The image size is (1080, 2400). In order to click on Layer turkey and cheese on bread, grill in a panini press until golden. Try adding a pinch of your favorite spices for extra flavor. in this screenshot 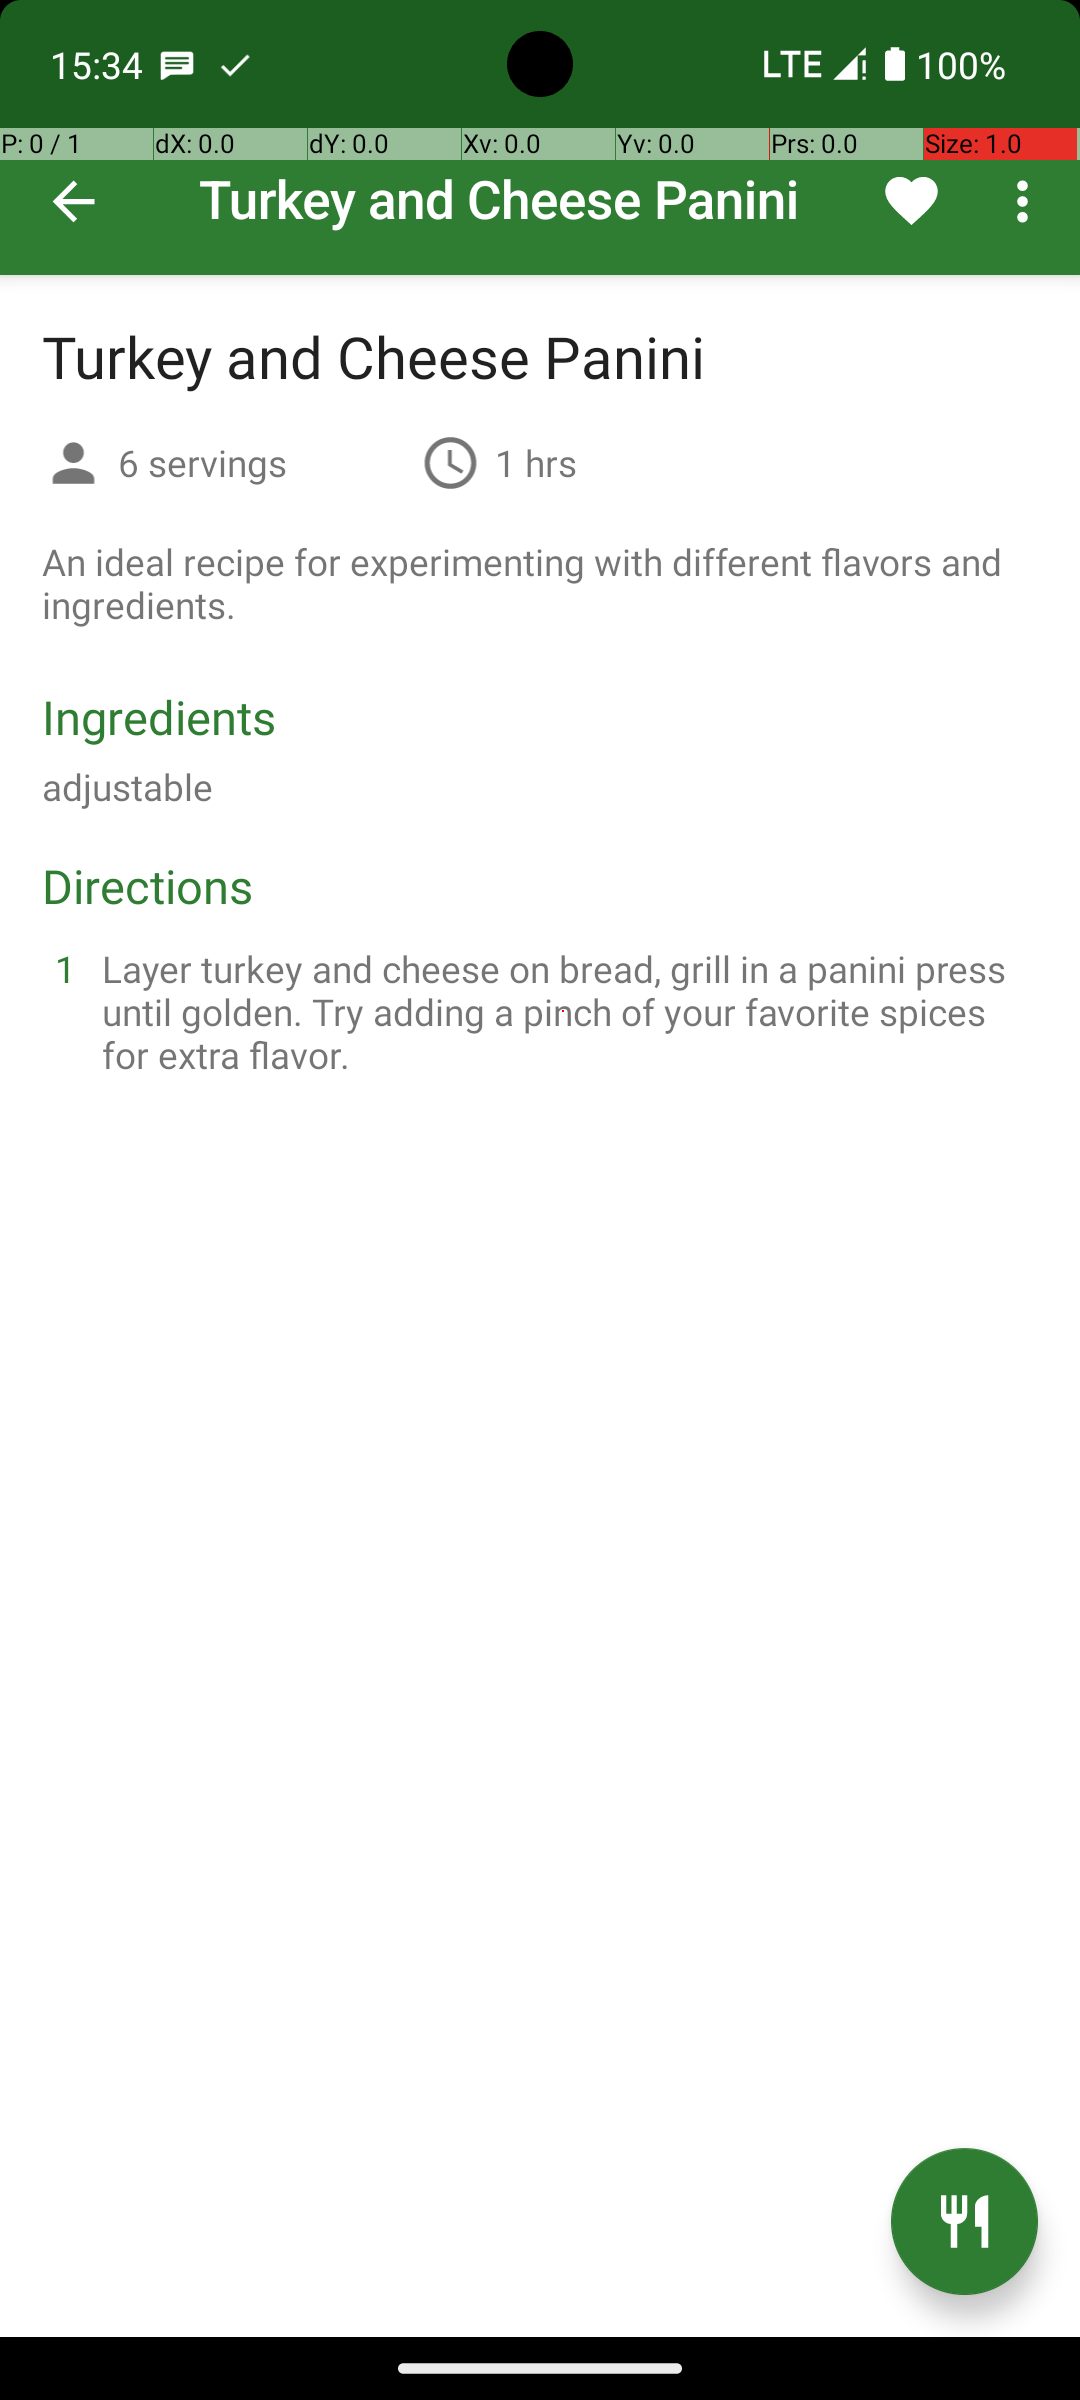, I will do `click(564, 1012)`.